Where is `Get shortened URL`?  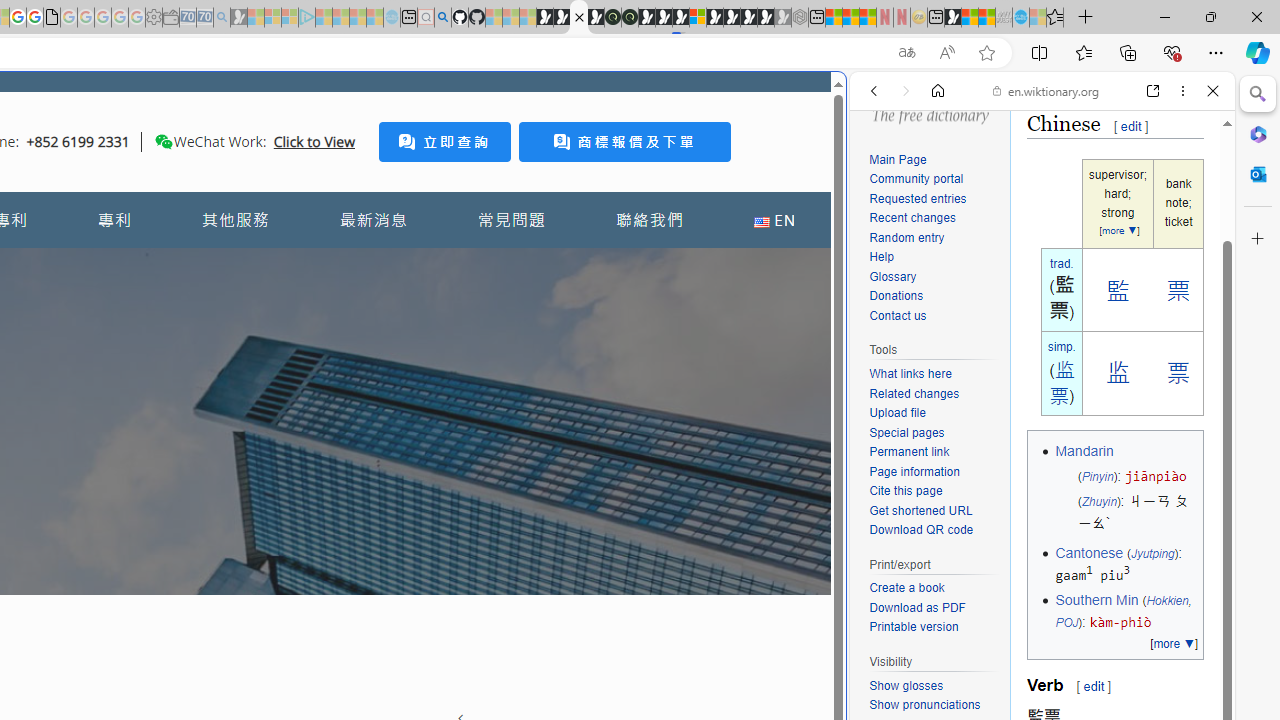
Get shortened URL is located at coordinates (920, 510).